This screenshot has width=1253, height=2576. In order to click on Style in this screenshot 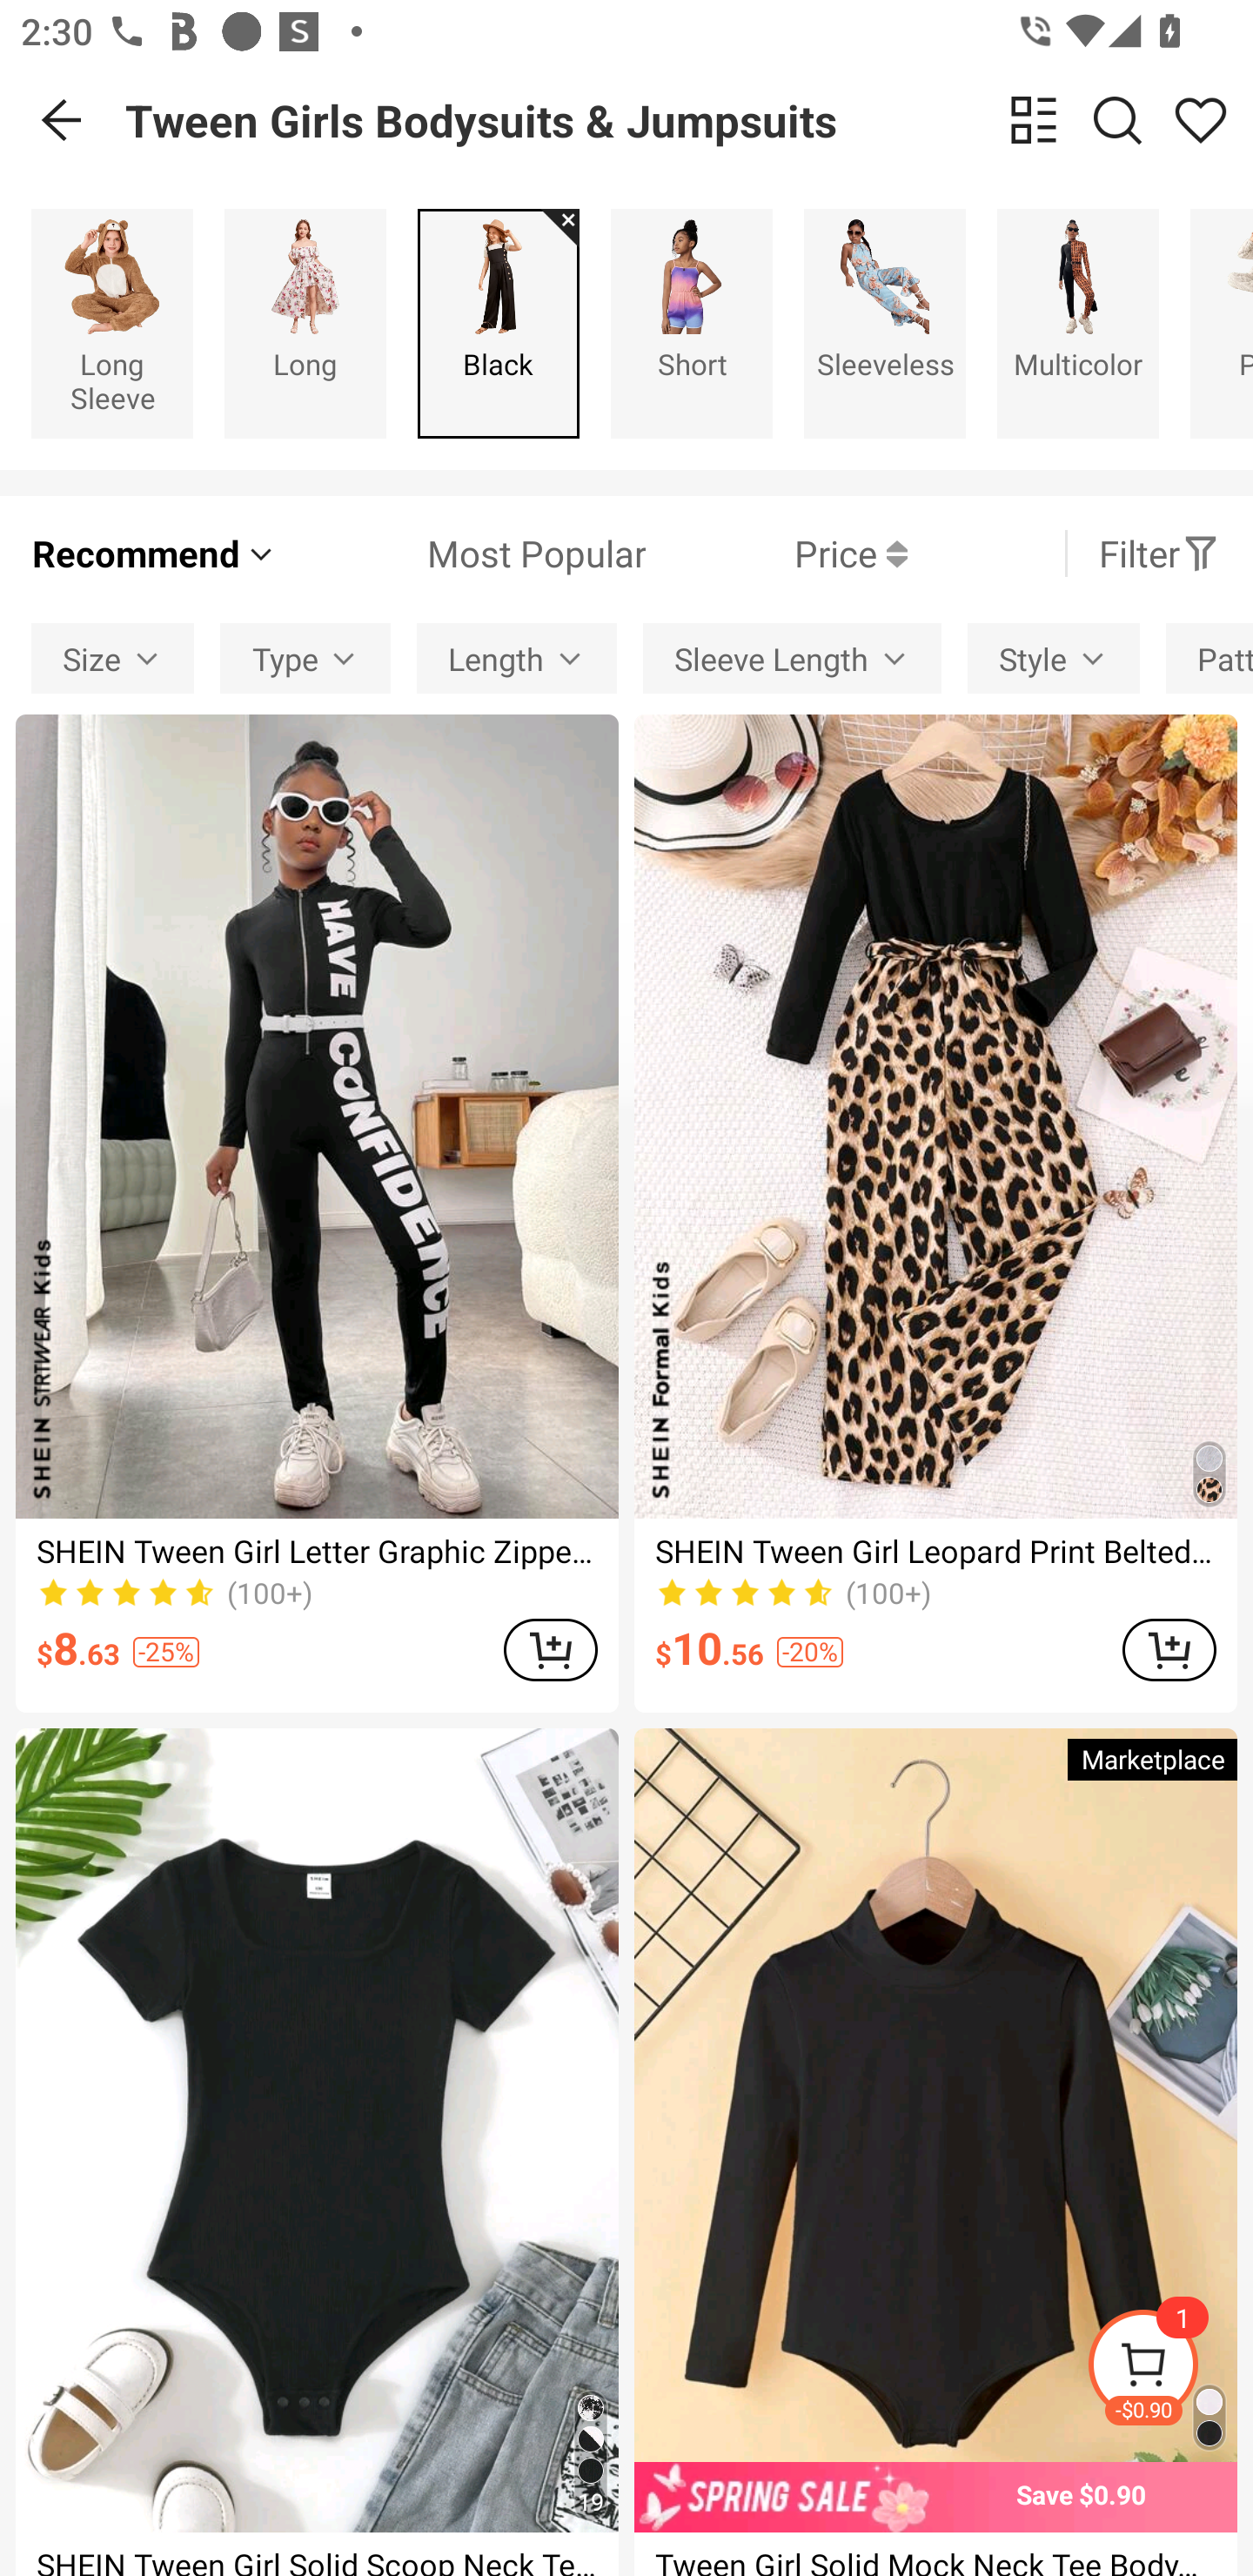, I will do `click(1053, 658)`.